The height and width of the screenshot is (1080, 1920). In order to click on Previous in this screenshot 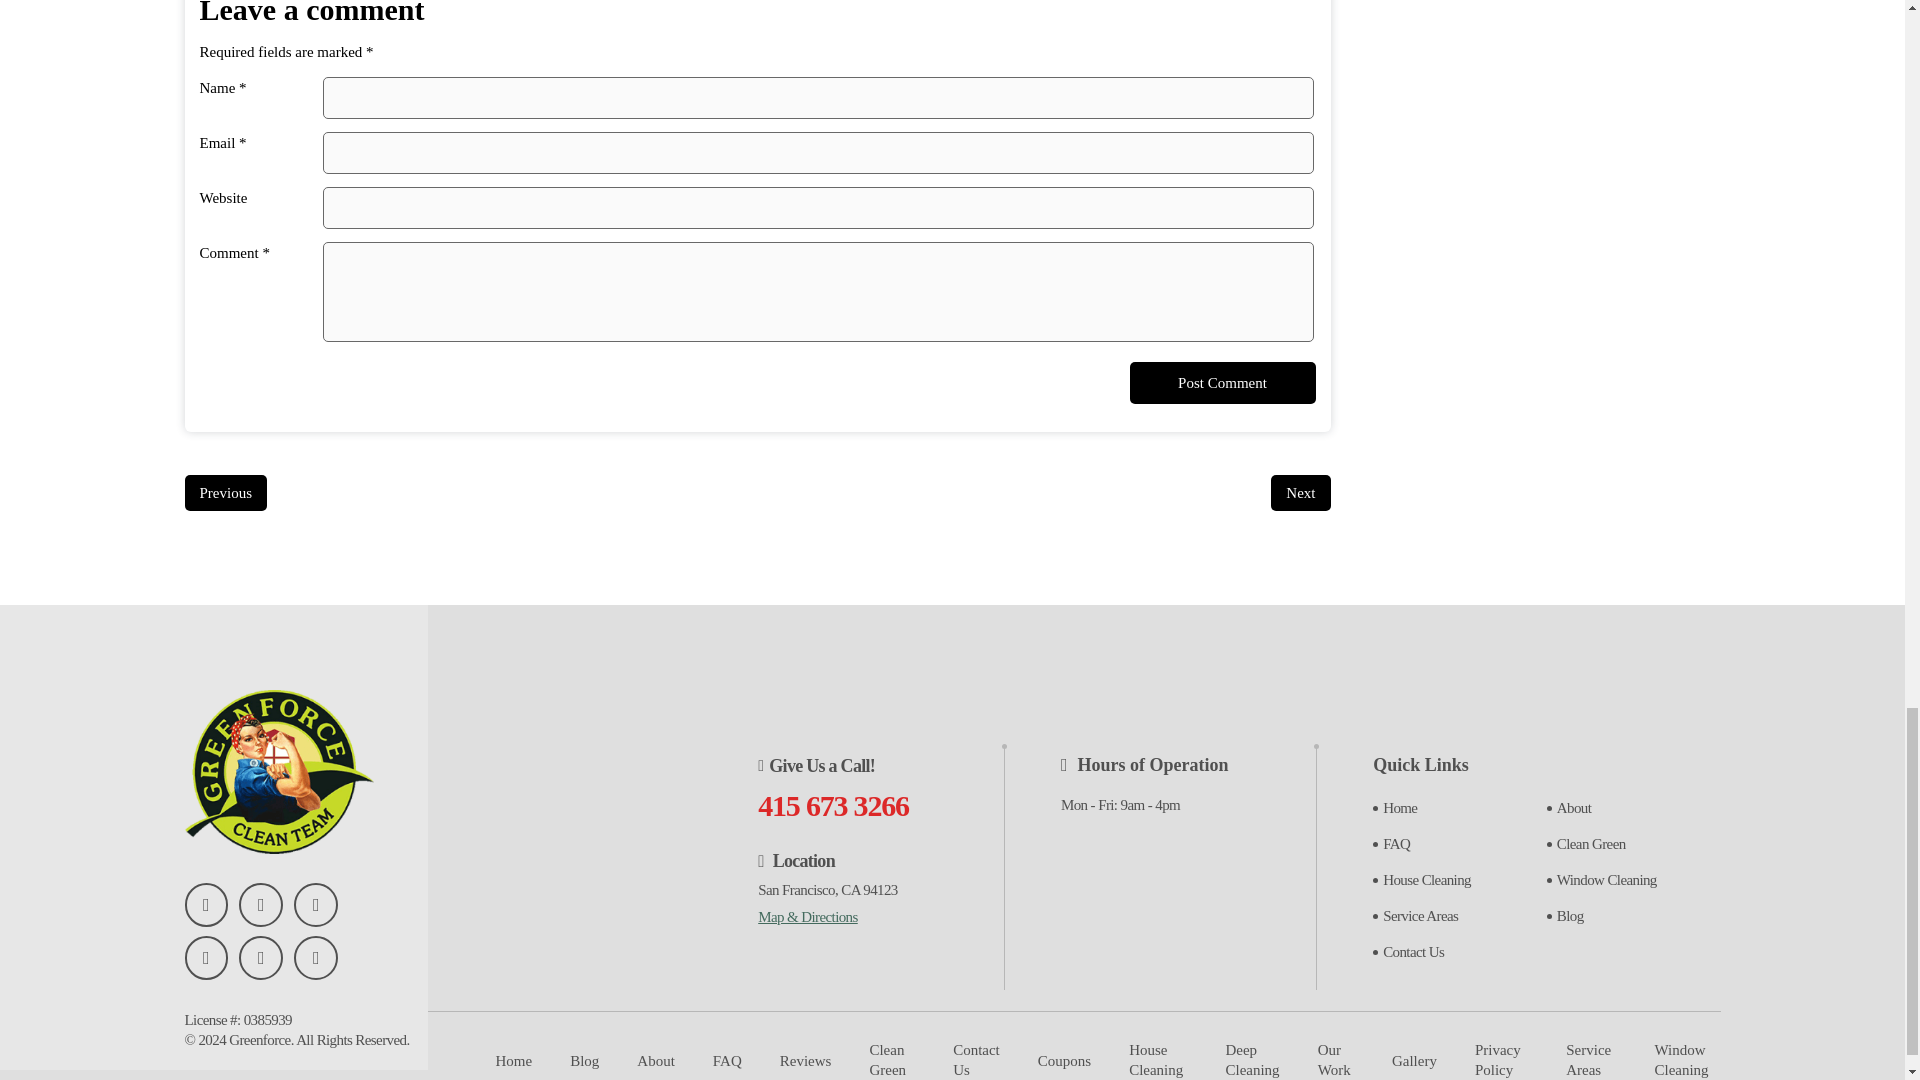, I will do `click(225, 492)`.